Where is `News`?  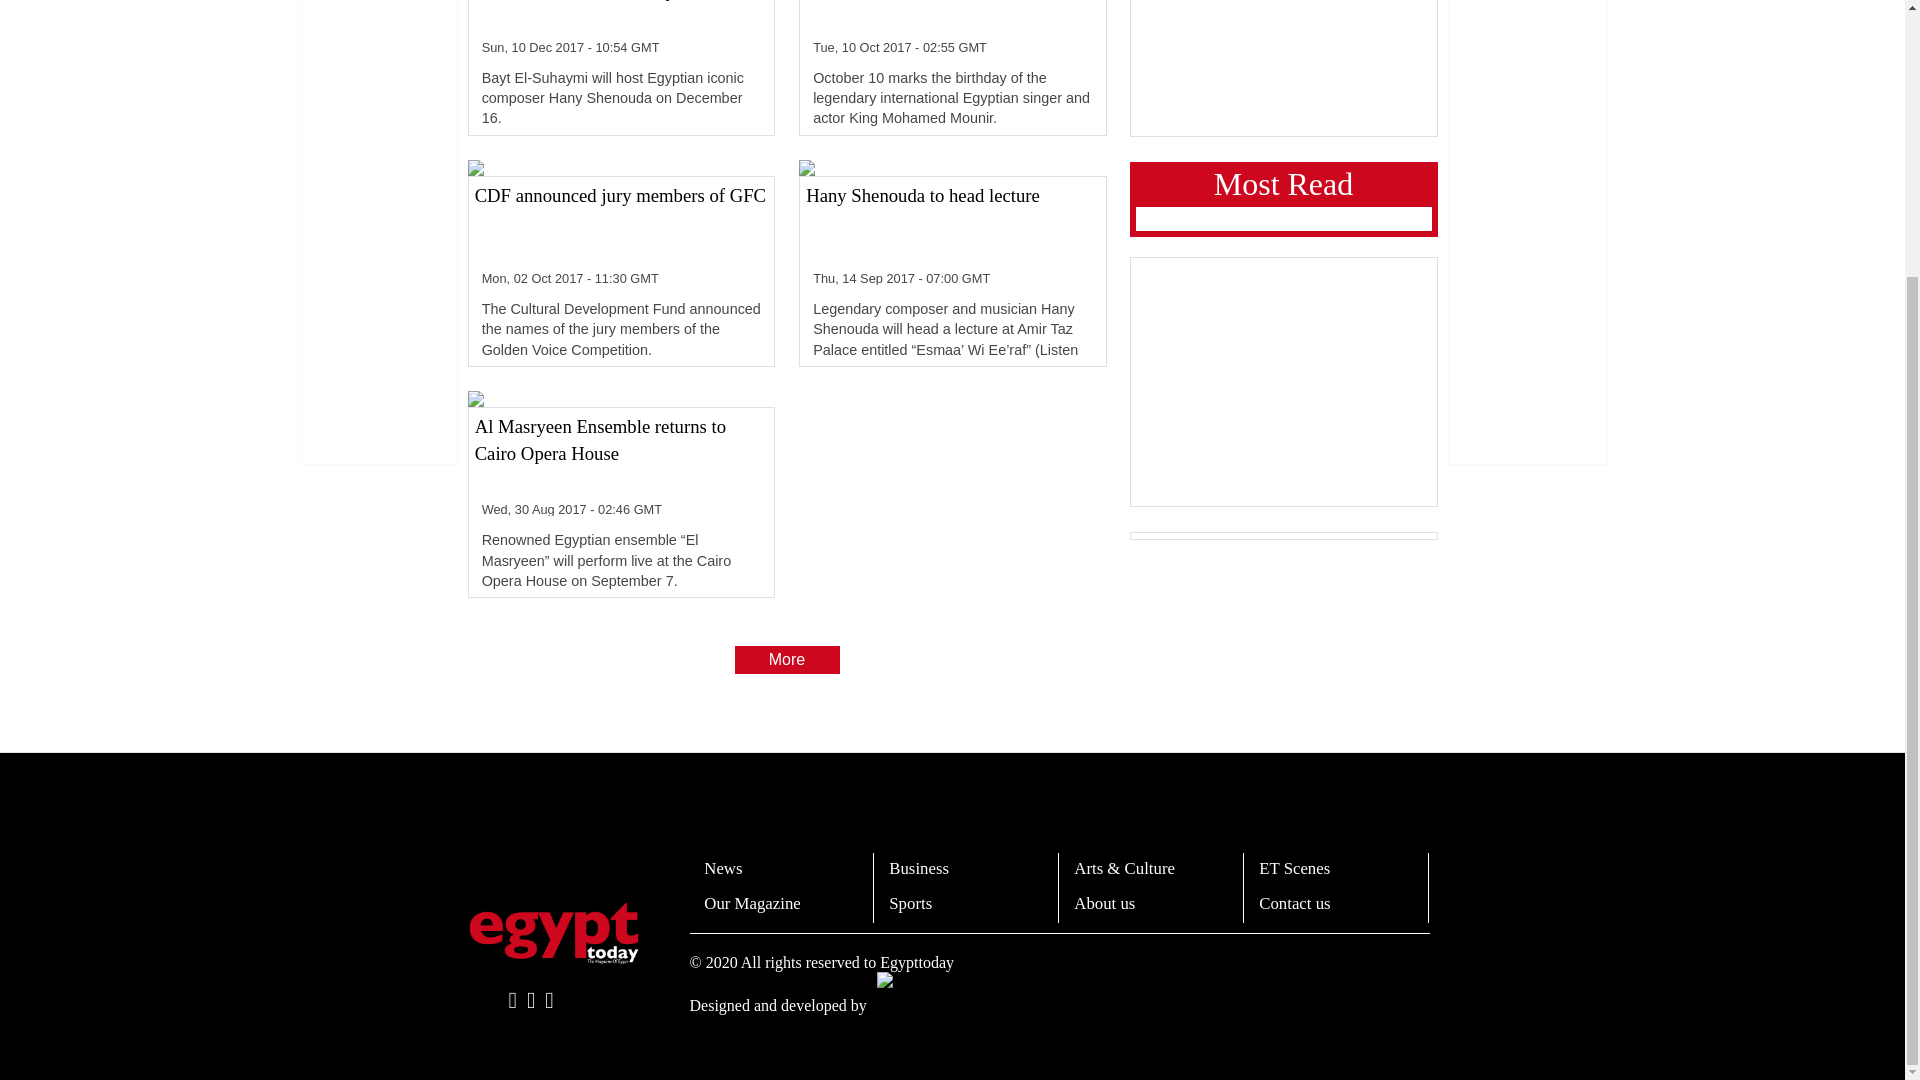
News is located at coordinates (722, 868).